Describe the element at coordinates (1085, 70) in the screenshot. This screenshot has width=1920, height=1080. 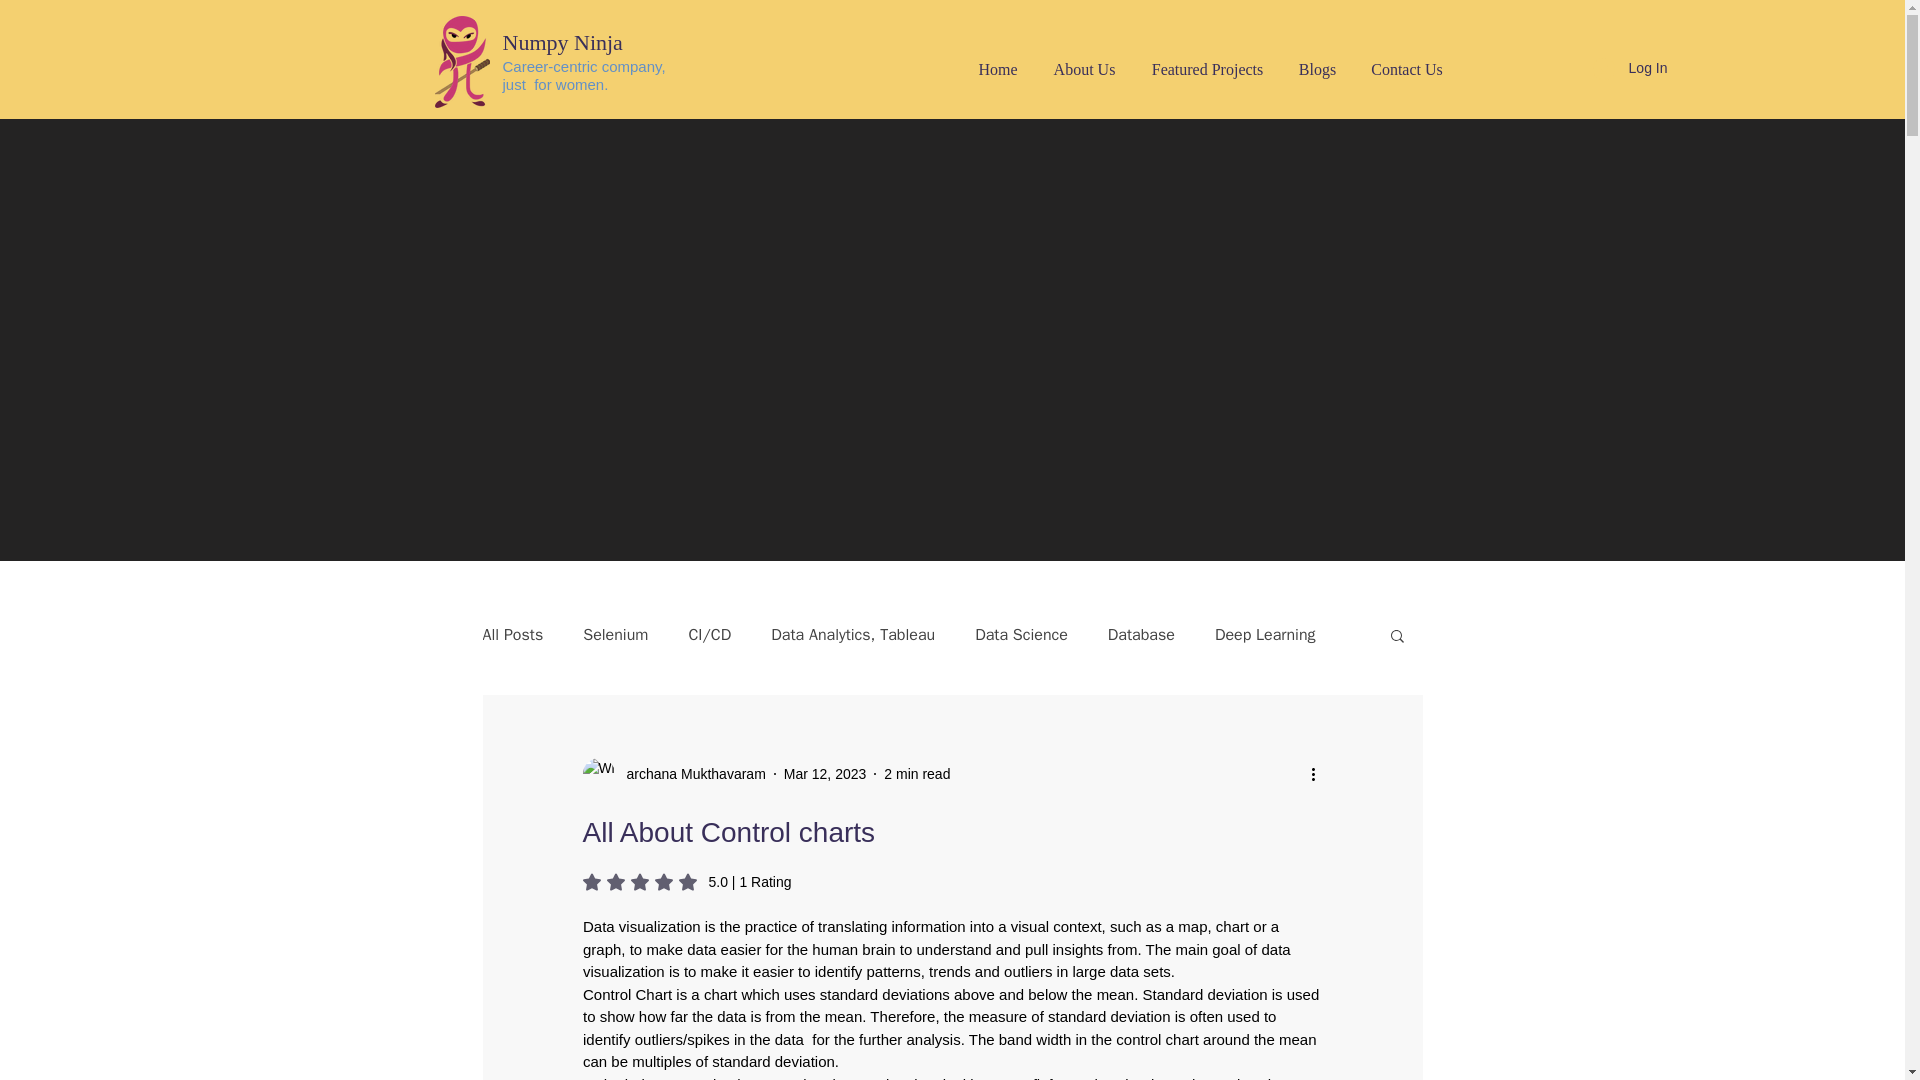
I see `About Us` at that location.